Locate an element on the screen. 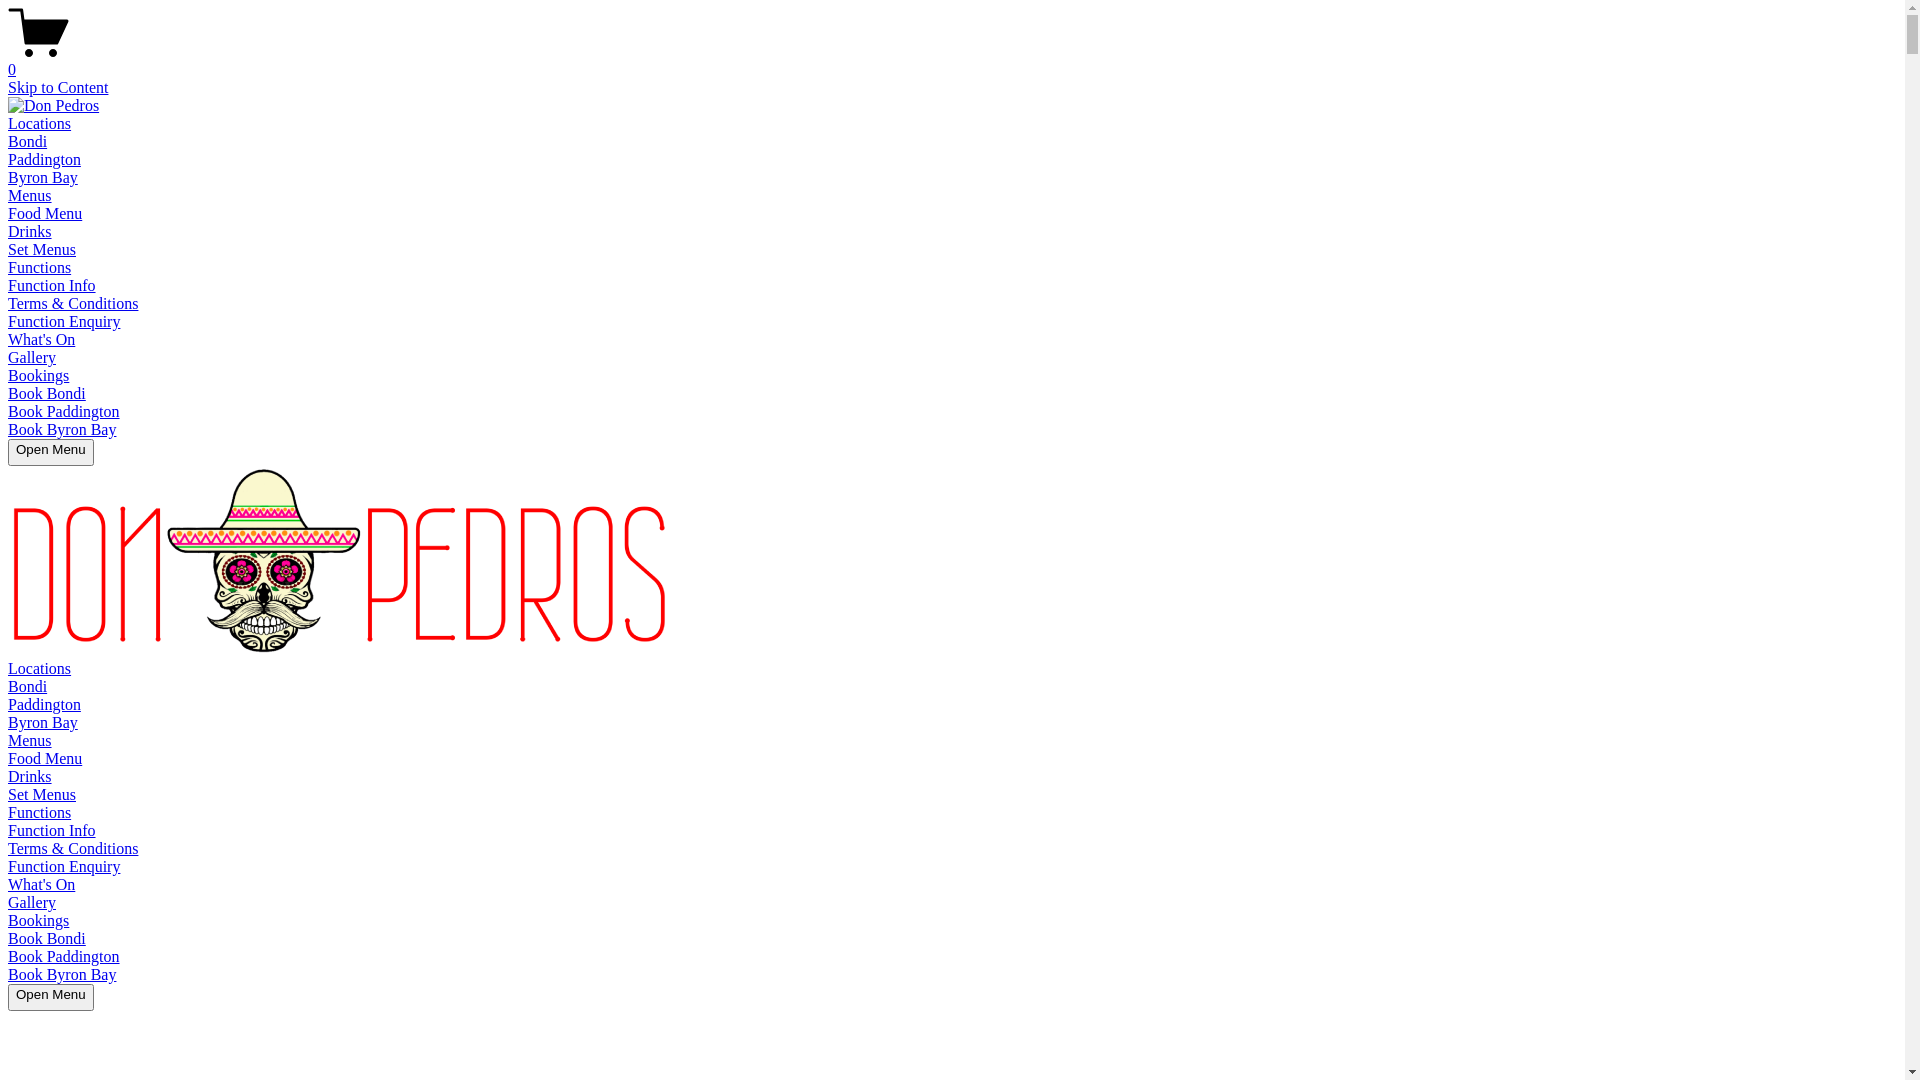  Bookings is located at coordinates (38, 376).